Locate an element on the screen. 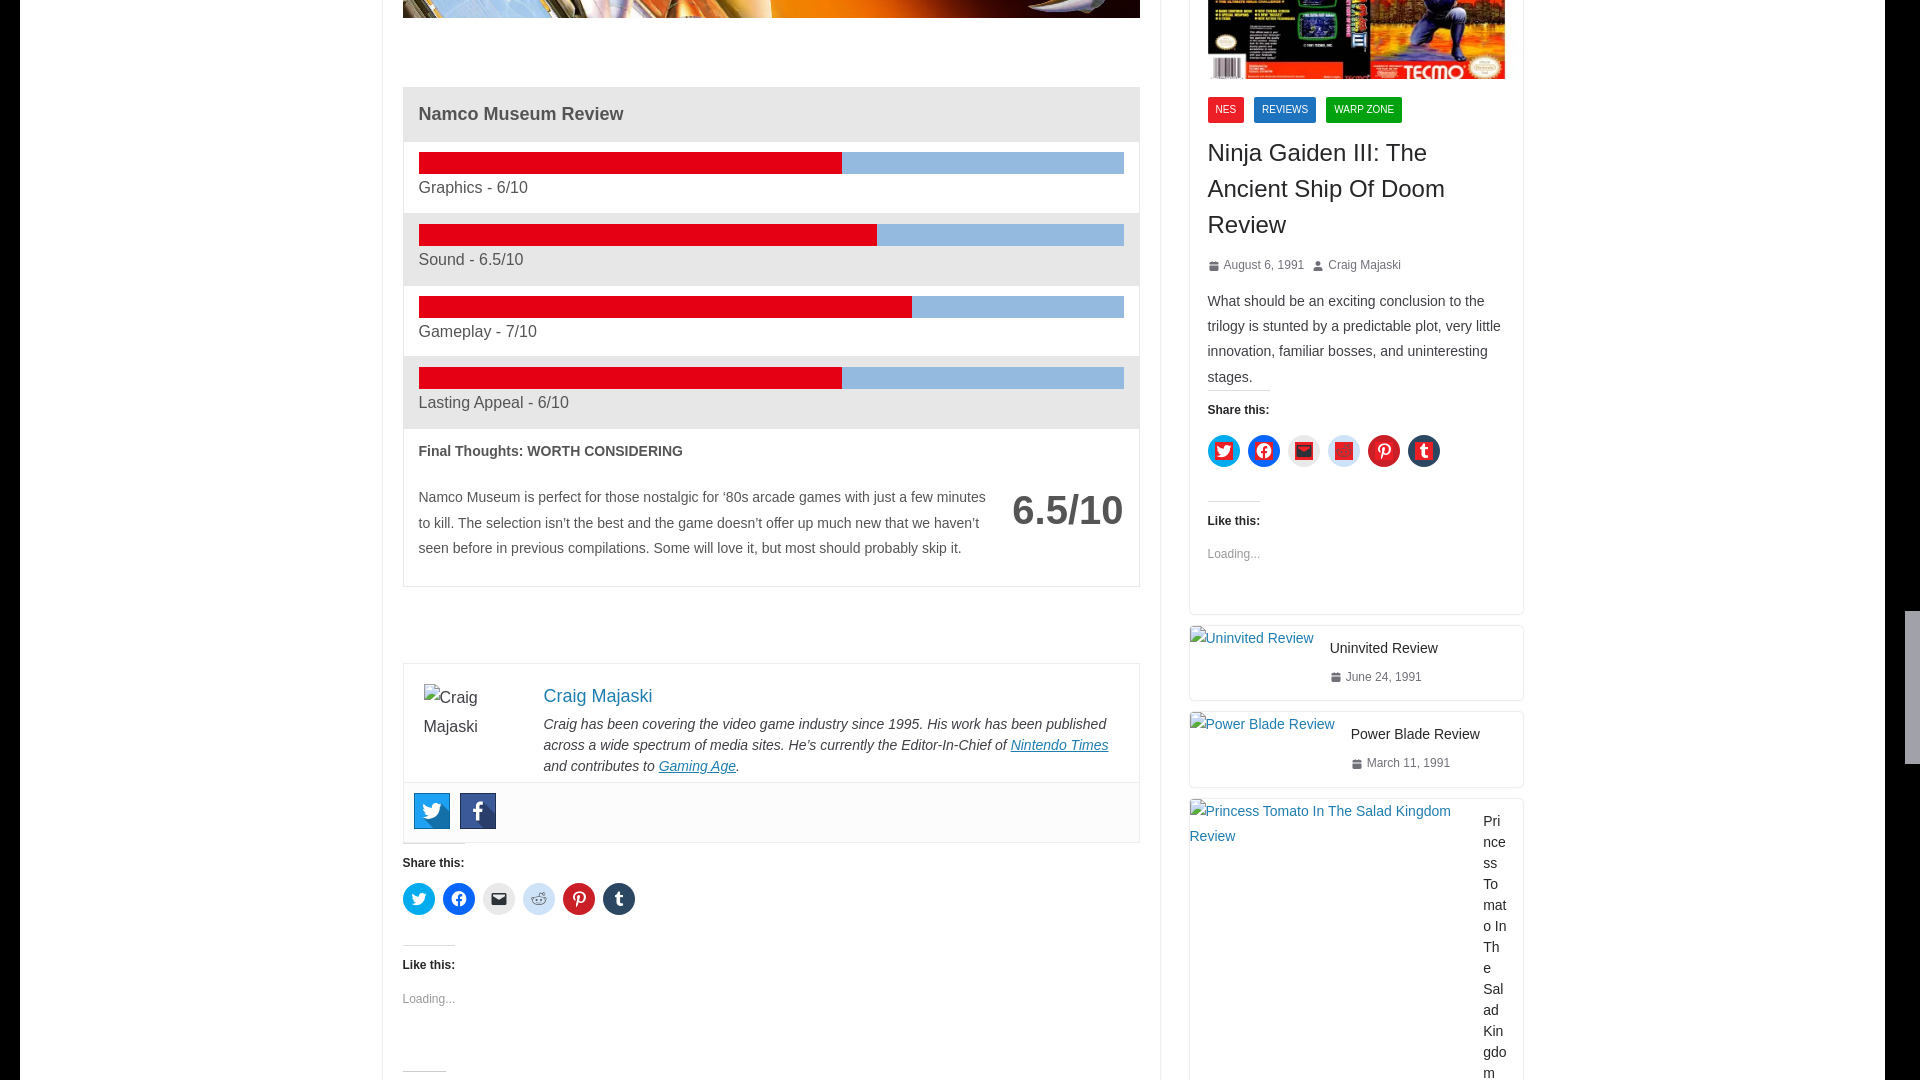 This screenshot has height=1080, width=1920. Click to share on Twitter is located at coordinates (417, 898).